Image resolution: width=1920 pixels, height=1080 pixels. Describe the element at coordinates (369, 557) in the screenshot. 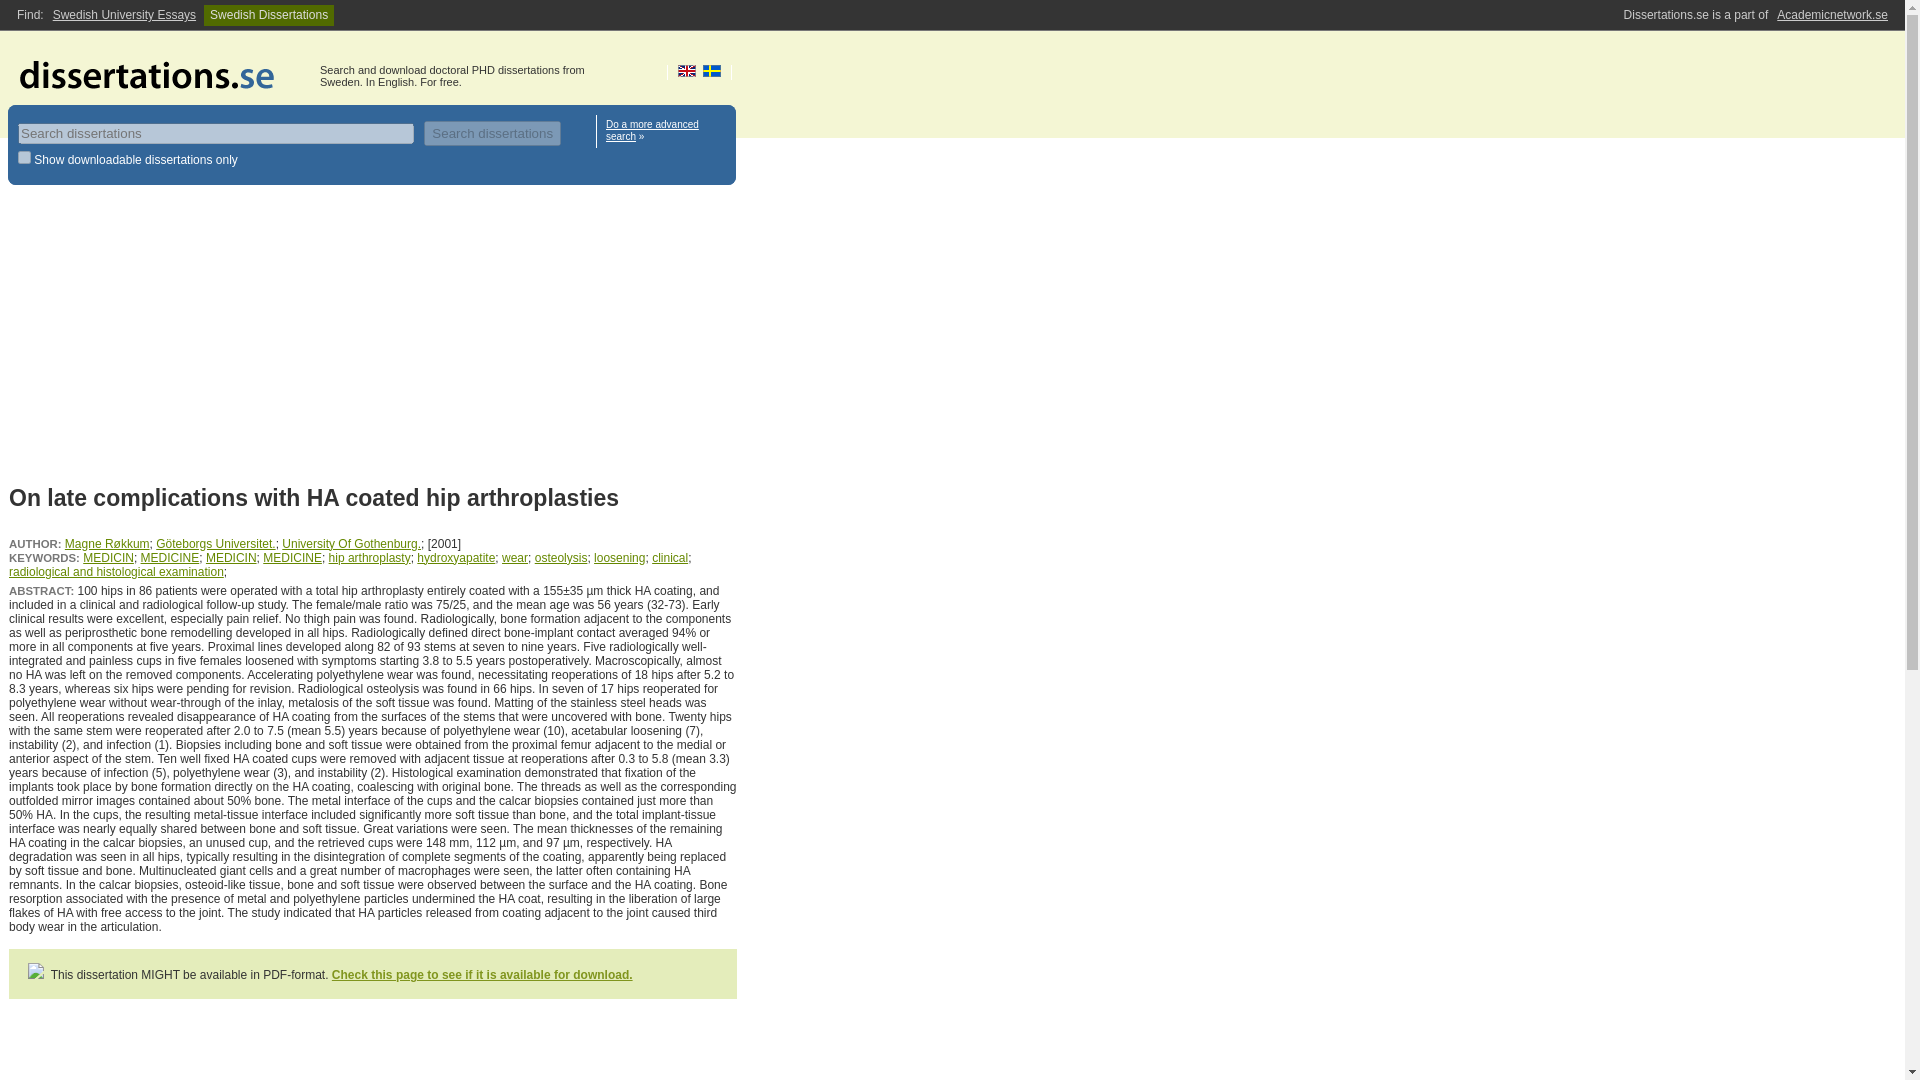

I see `hip arthroplasty` at that location.